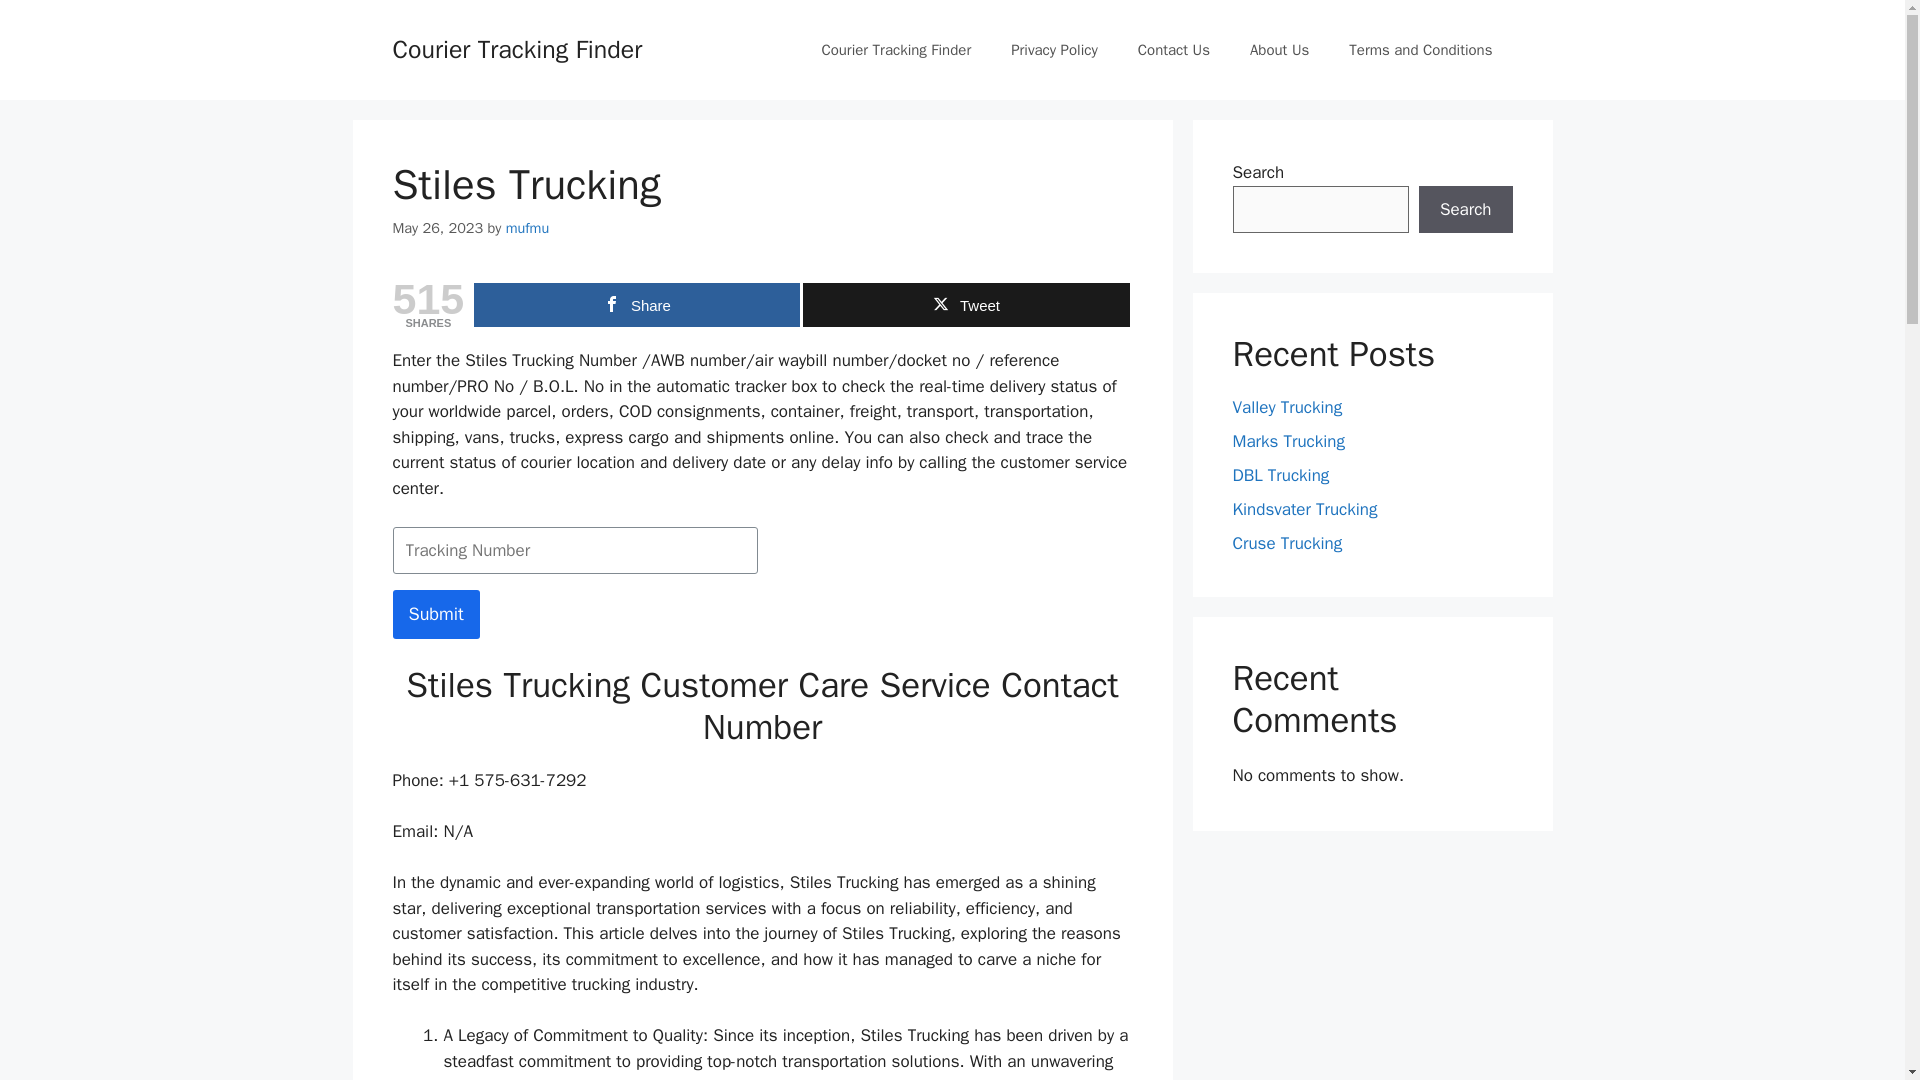  What do you see at coordinates (637, 304) in the screenshot?
I see `Share` at bounding box center [637, 304].